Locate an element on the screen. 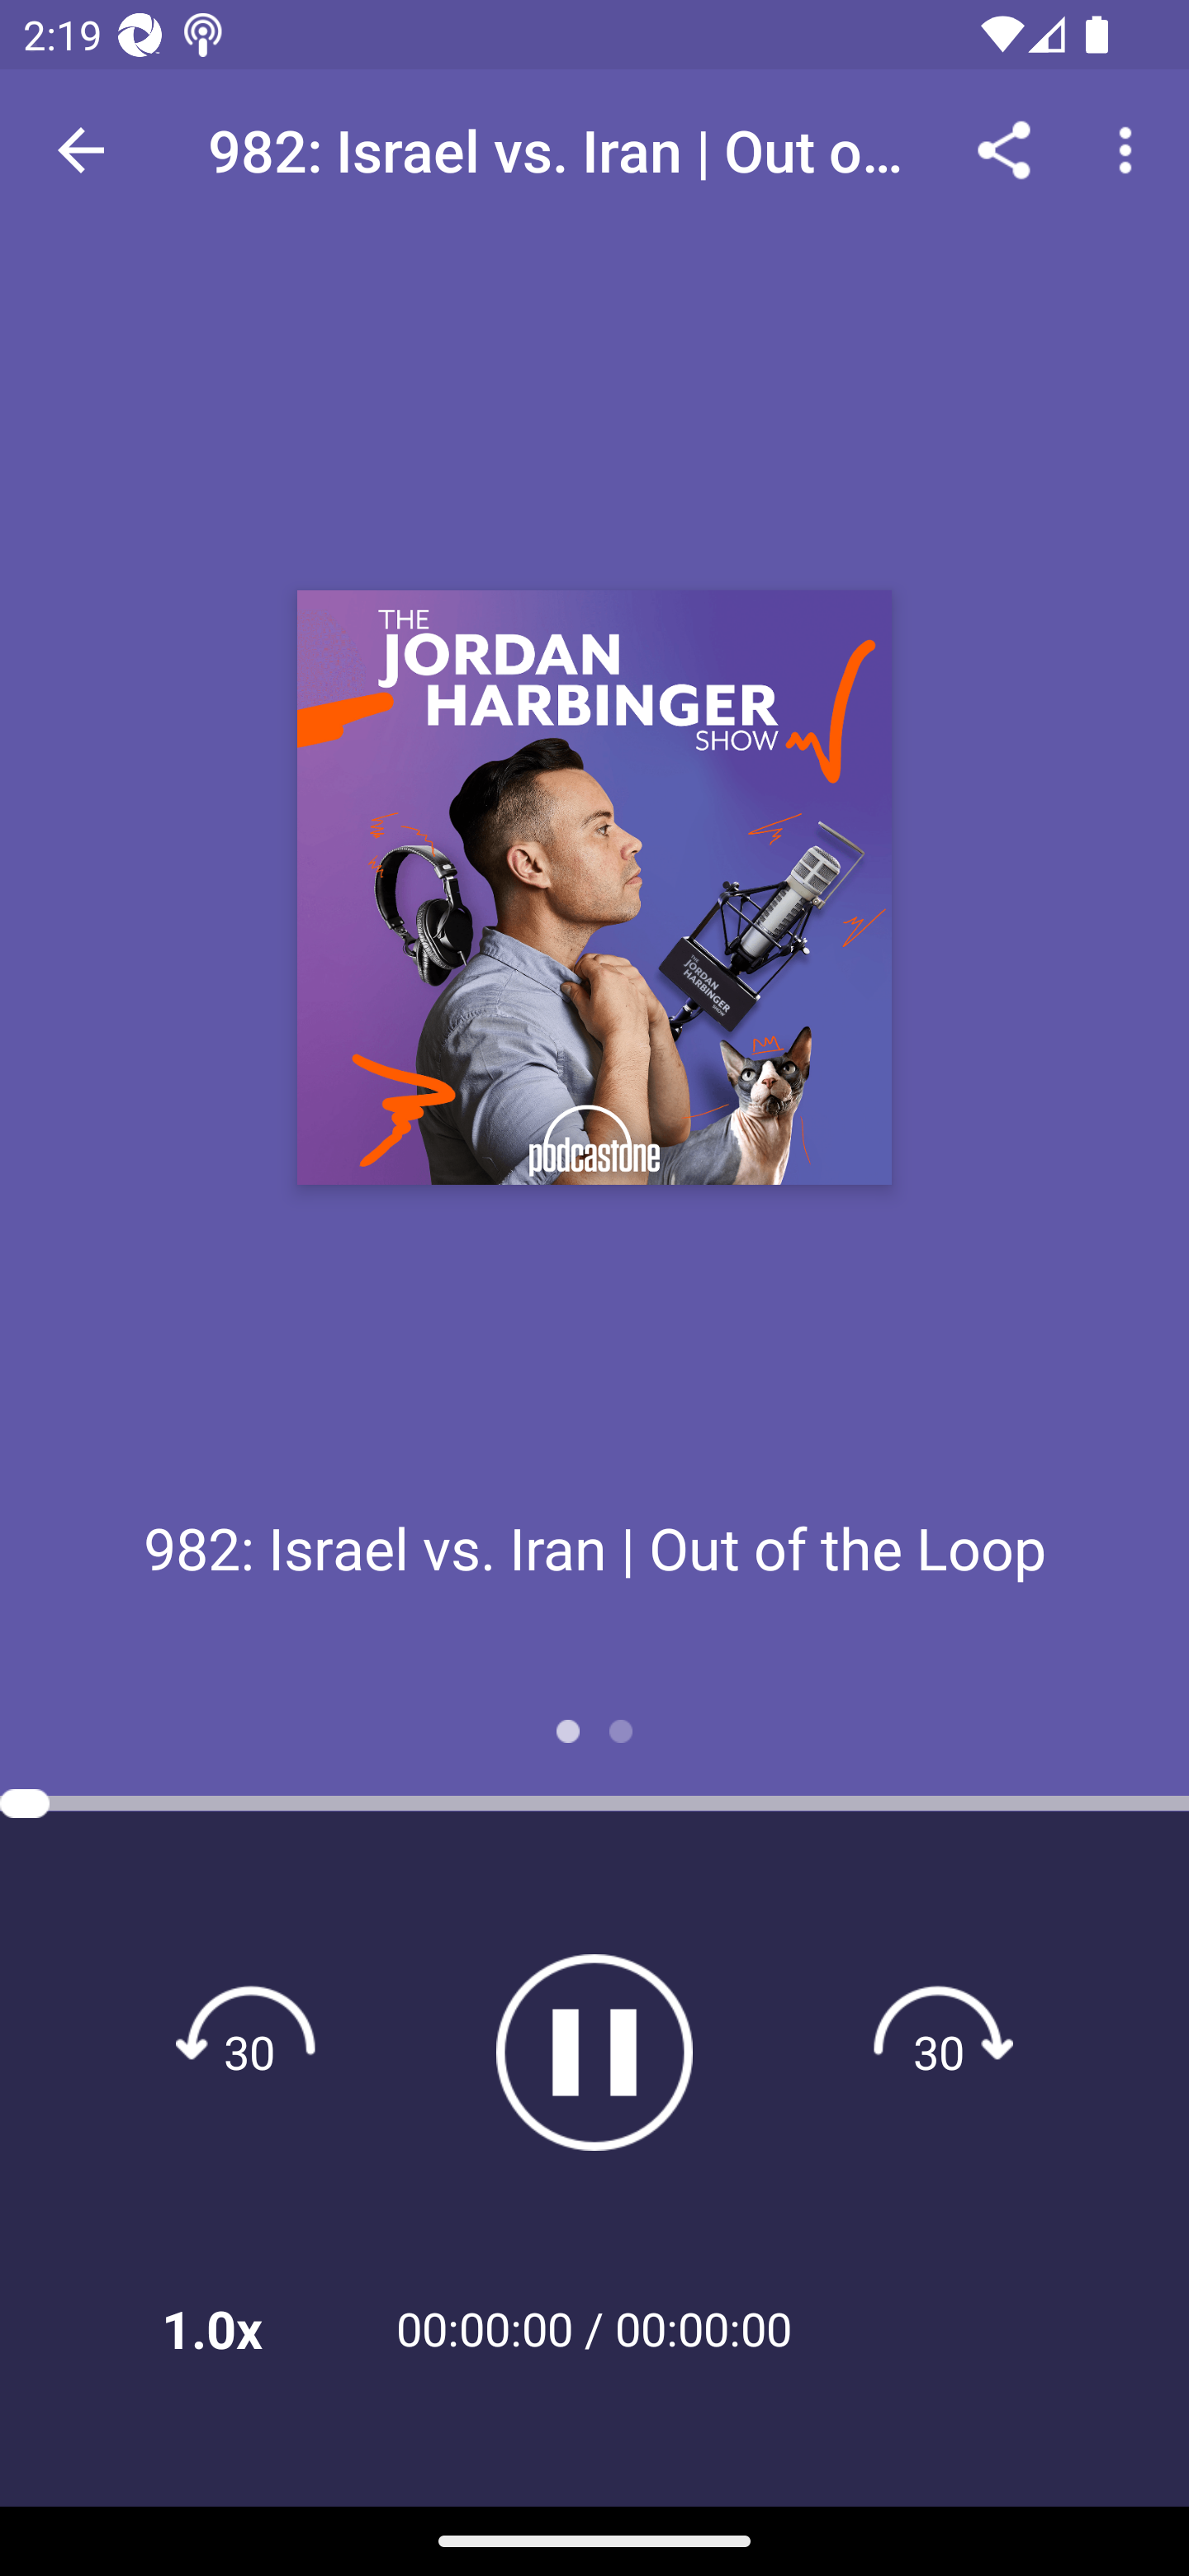 Image resolution: width=1189 pixels, height=2576 pixels. Rewind is located at coordinates (249, 2051).